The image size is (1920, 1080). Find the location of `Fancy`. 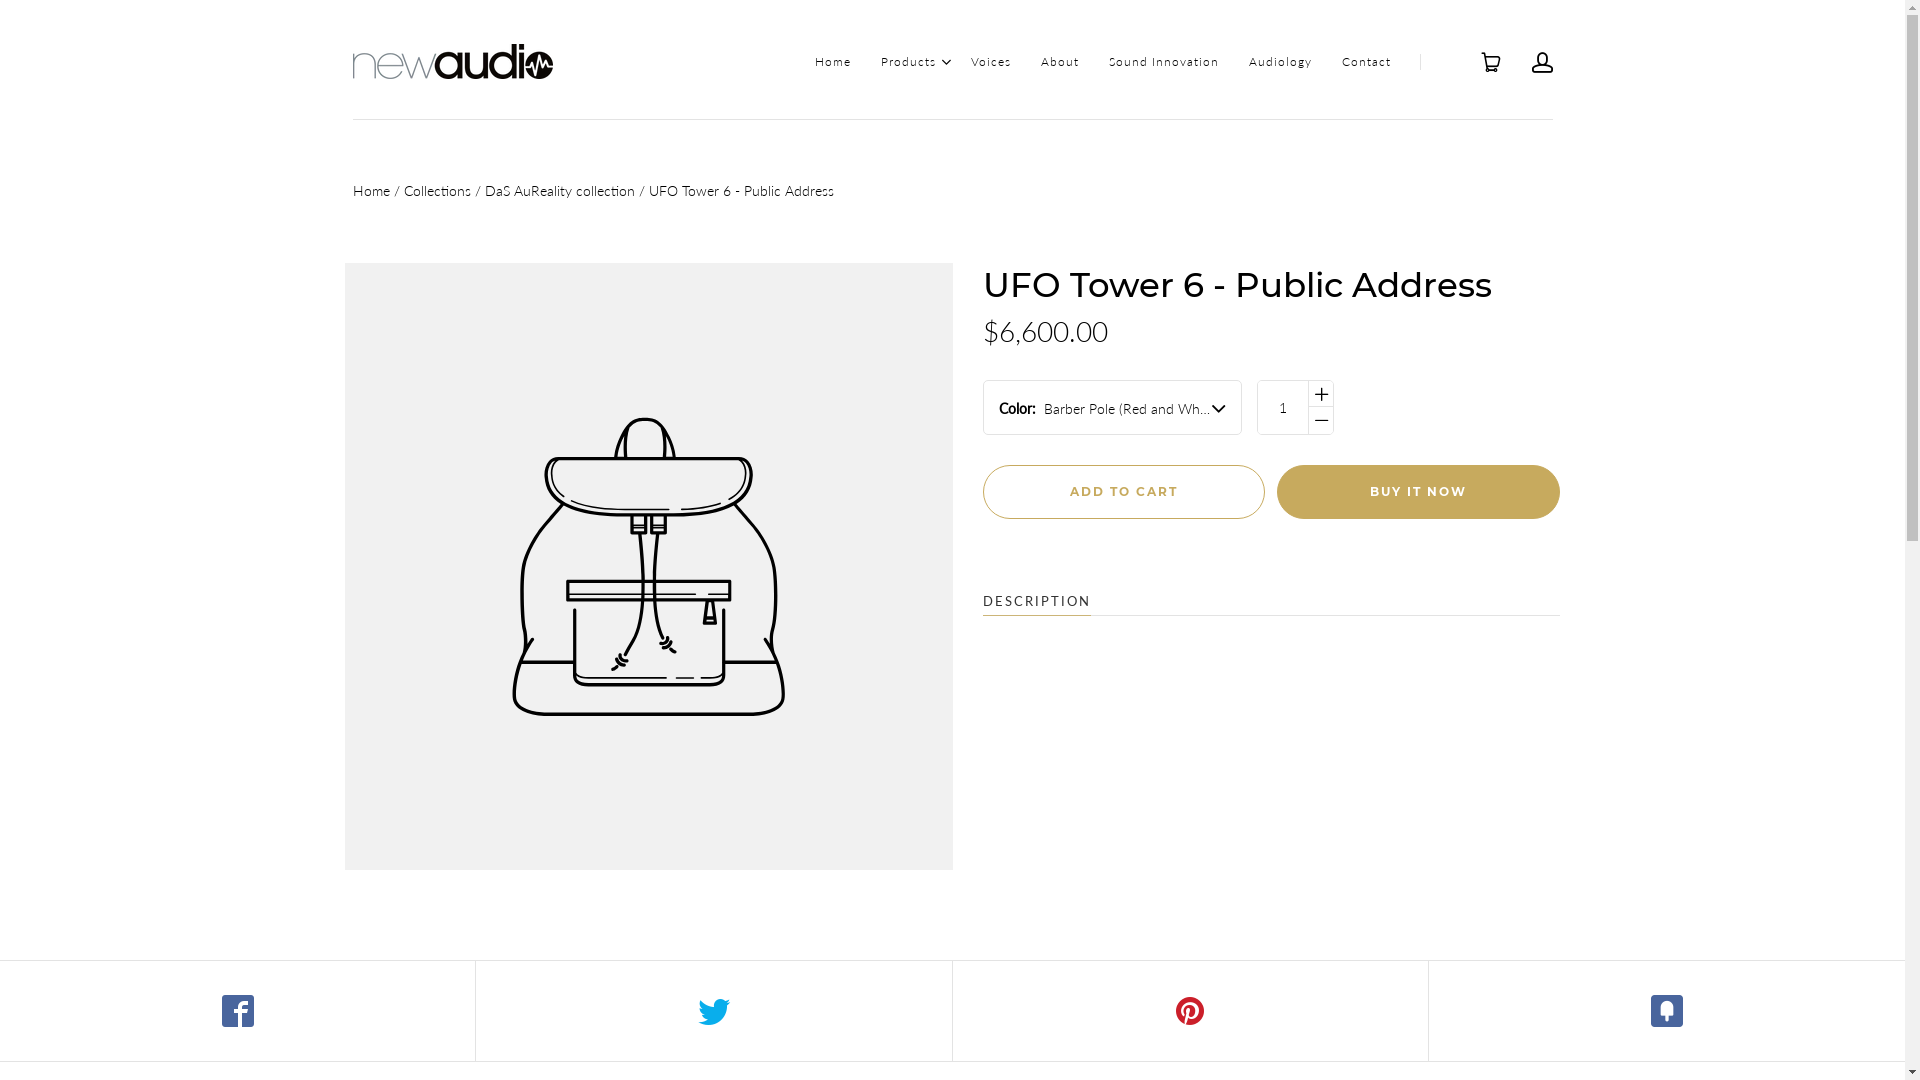

Fancy is located at coordinates (1667, 1011).